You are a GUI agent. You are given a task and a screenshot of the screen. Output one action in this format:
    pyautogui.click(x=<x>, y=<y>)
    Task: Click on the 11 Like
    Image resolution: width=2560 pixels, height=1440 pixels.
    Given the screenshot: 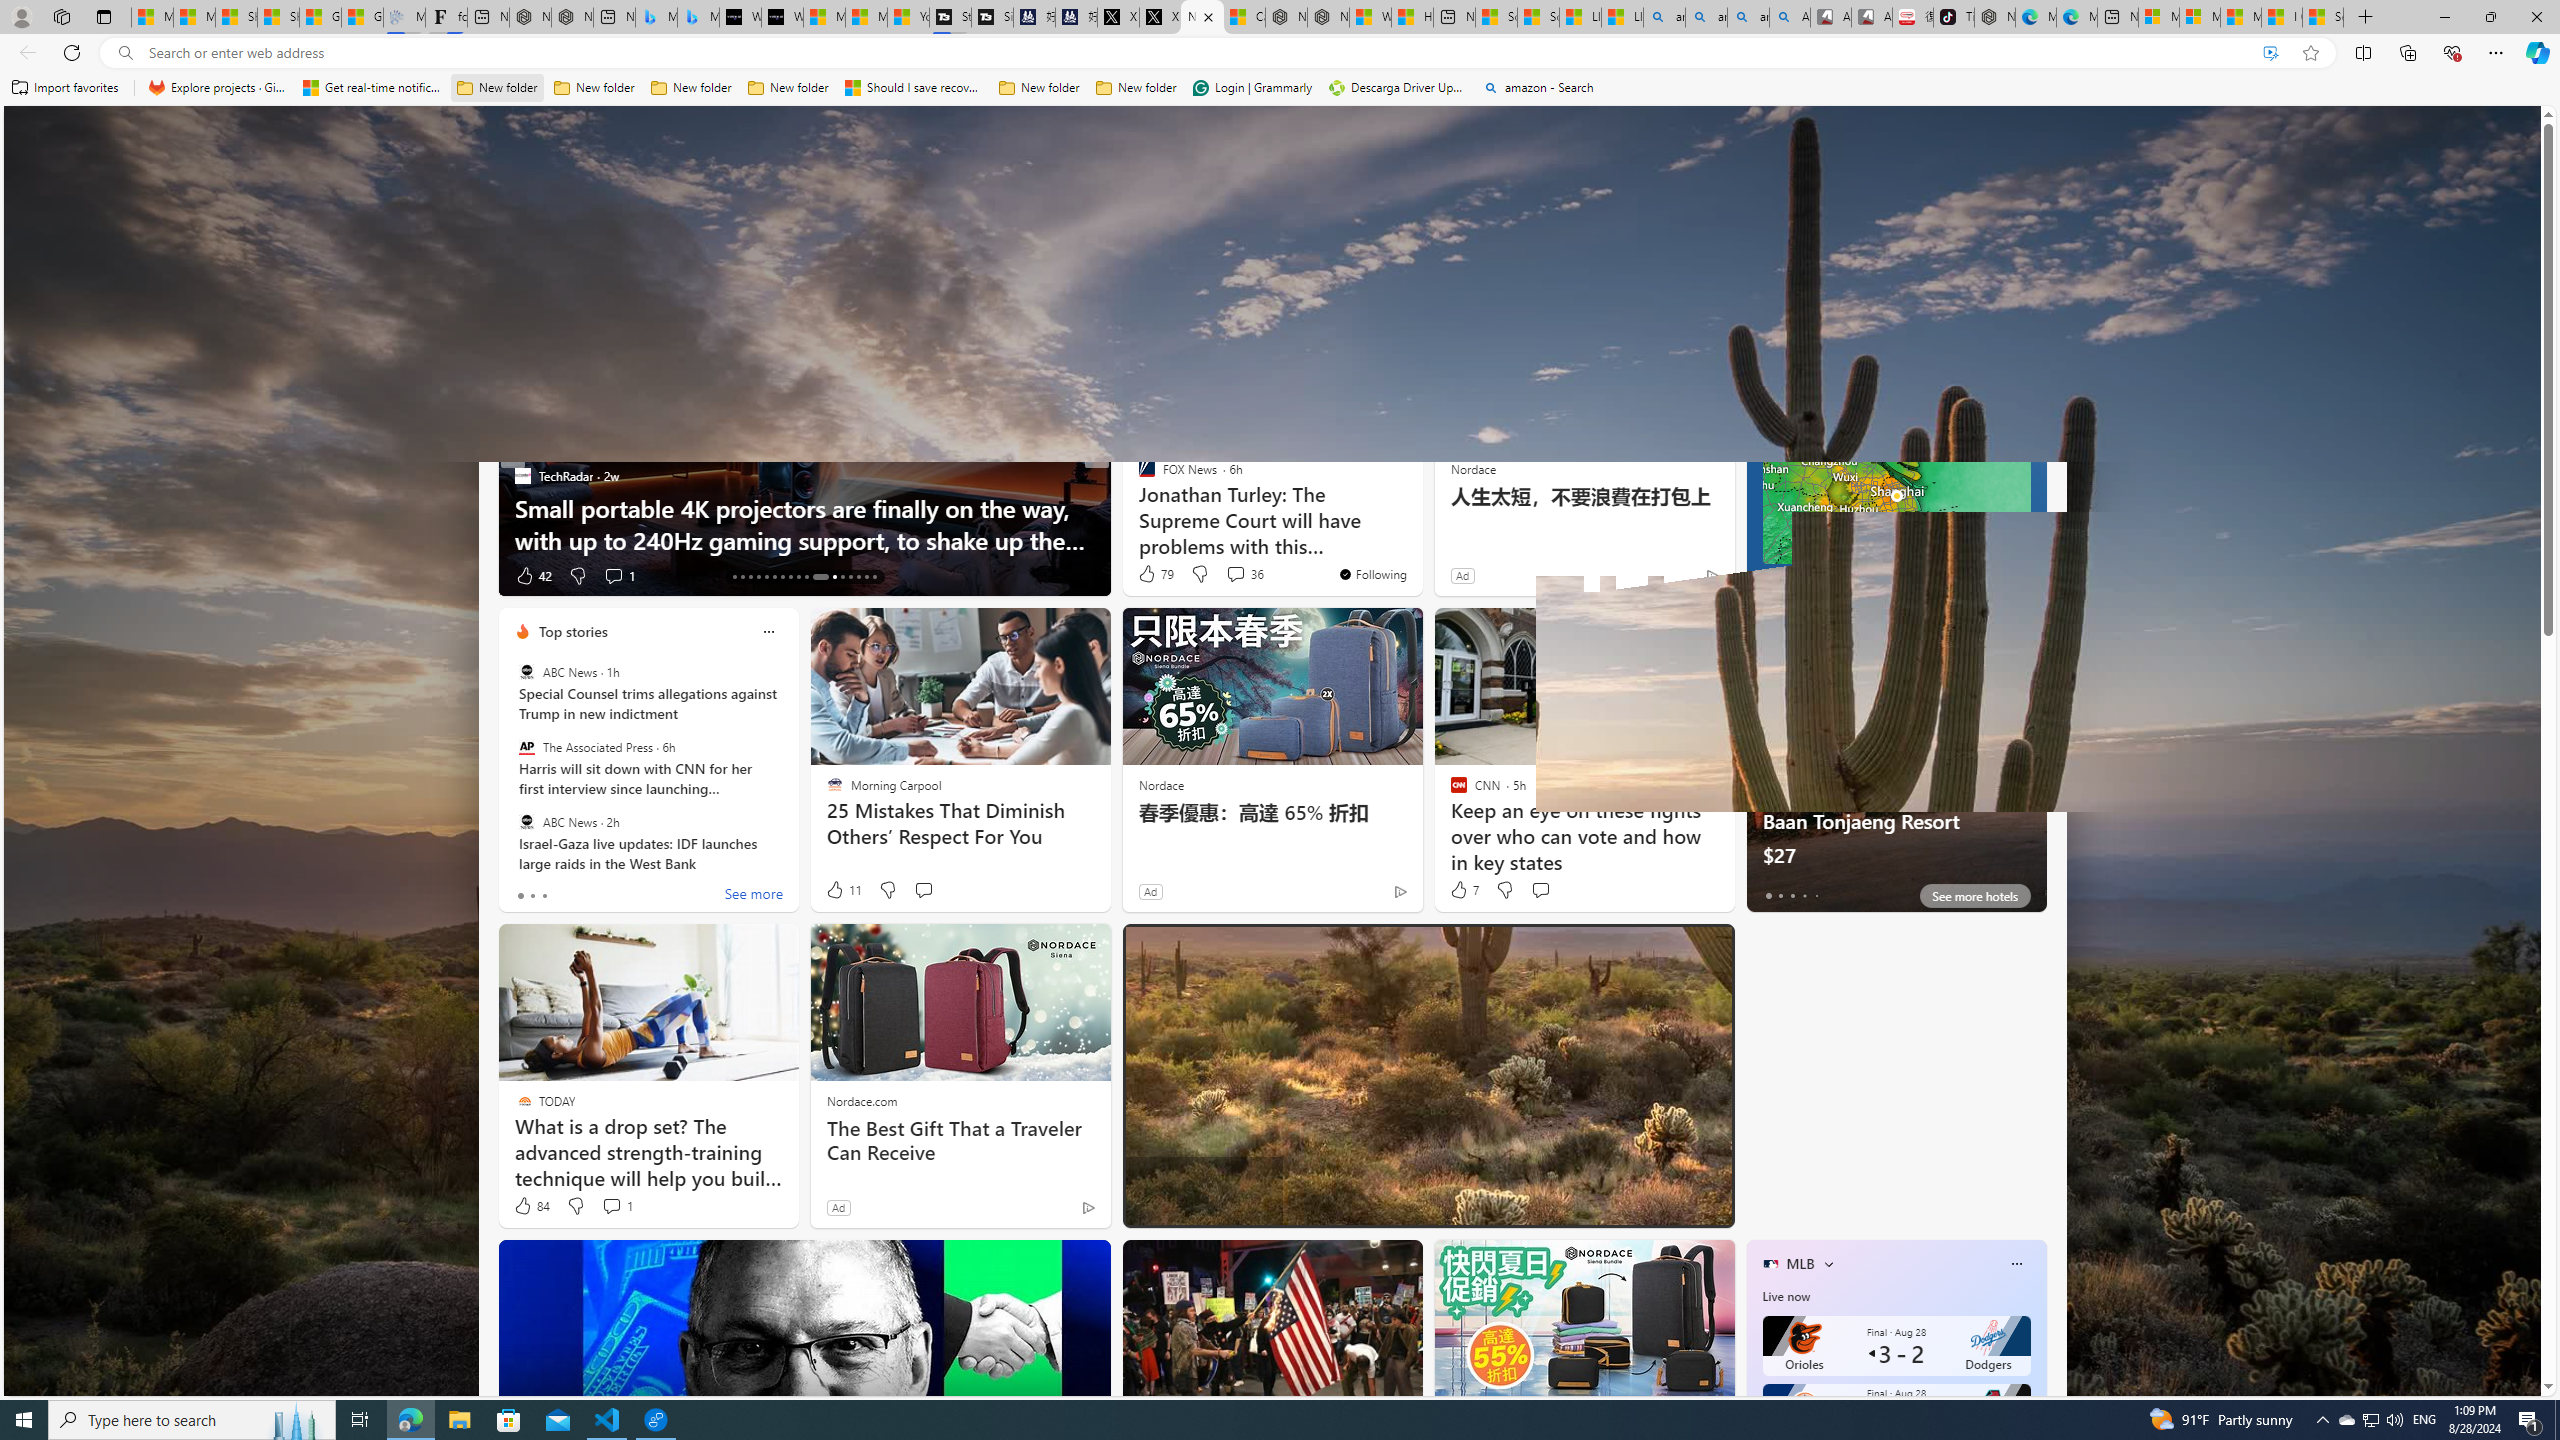 What is the action you would take?
    pyautogui.click(x=843, y=890)
    